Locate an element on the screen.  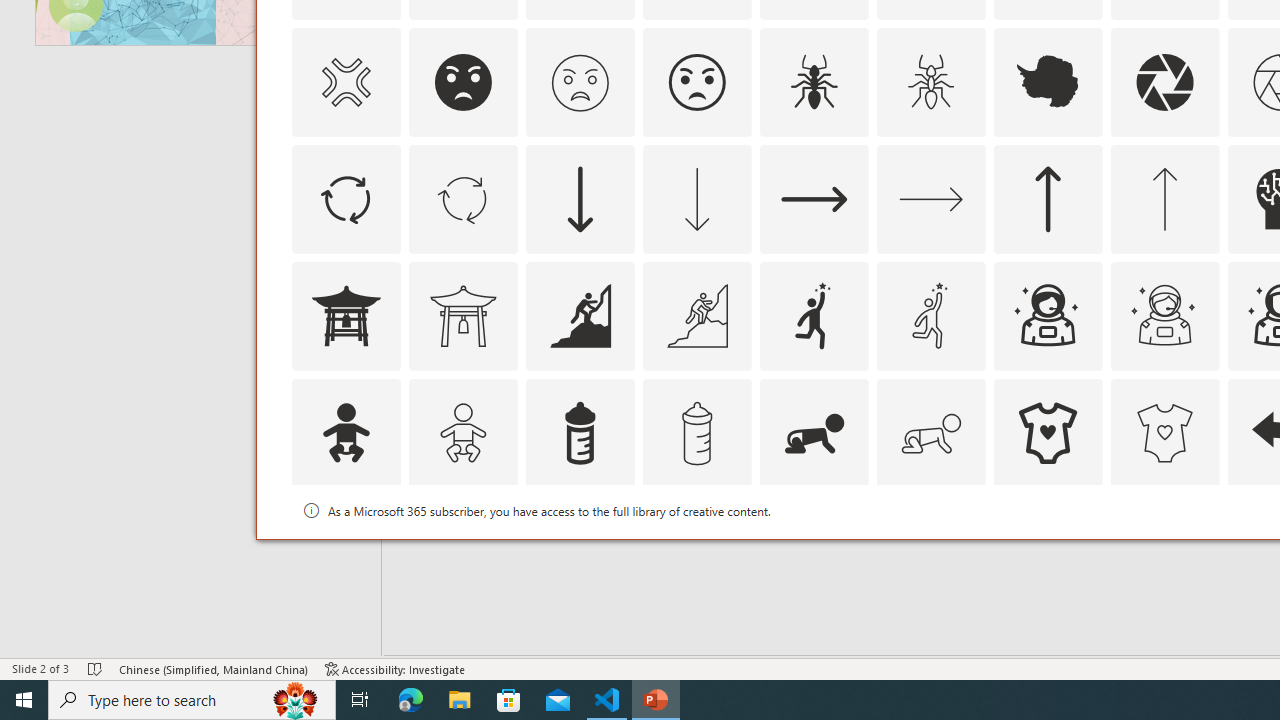
AutomationID: Icons_Badge10_M is located at coordinates (345, 550).